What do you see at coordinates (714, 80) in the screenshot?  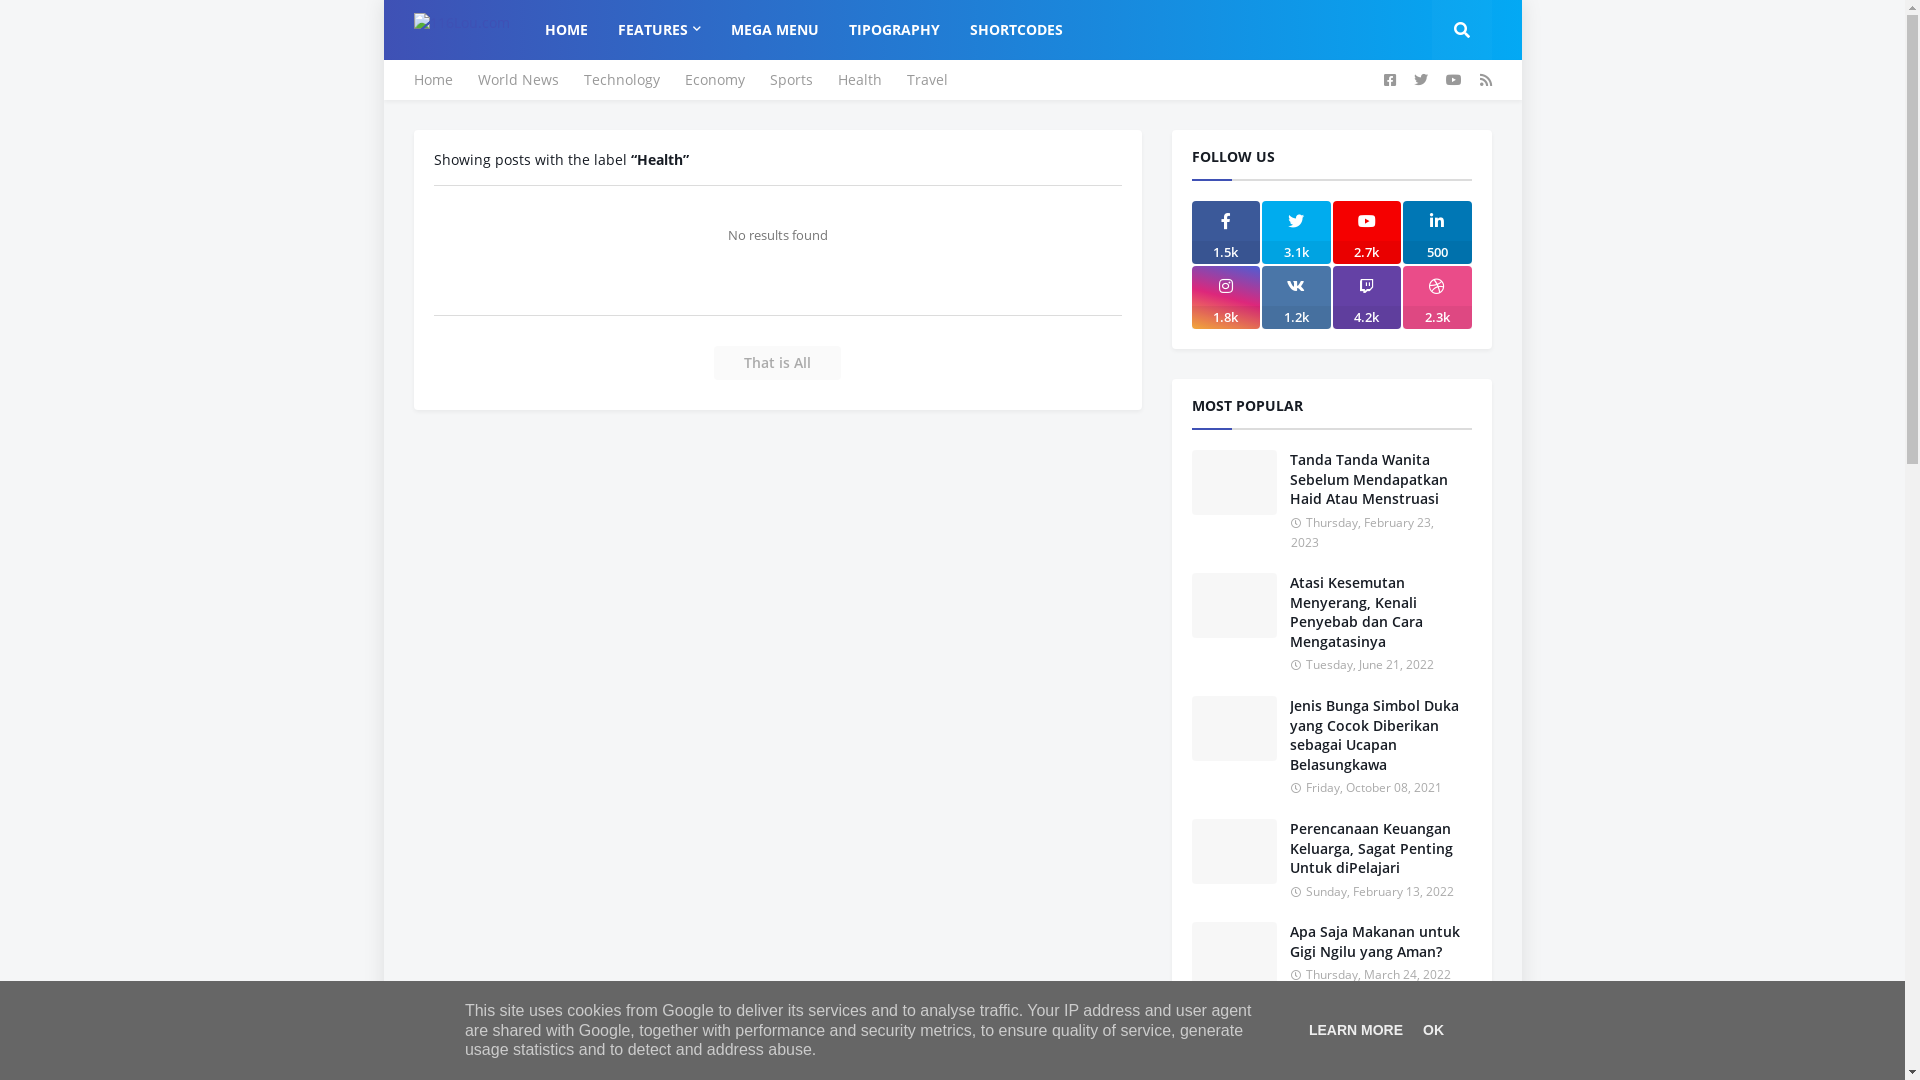 I see `Economy` at bounding box center [714, 80].